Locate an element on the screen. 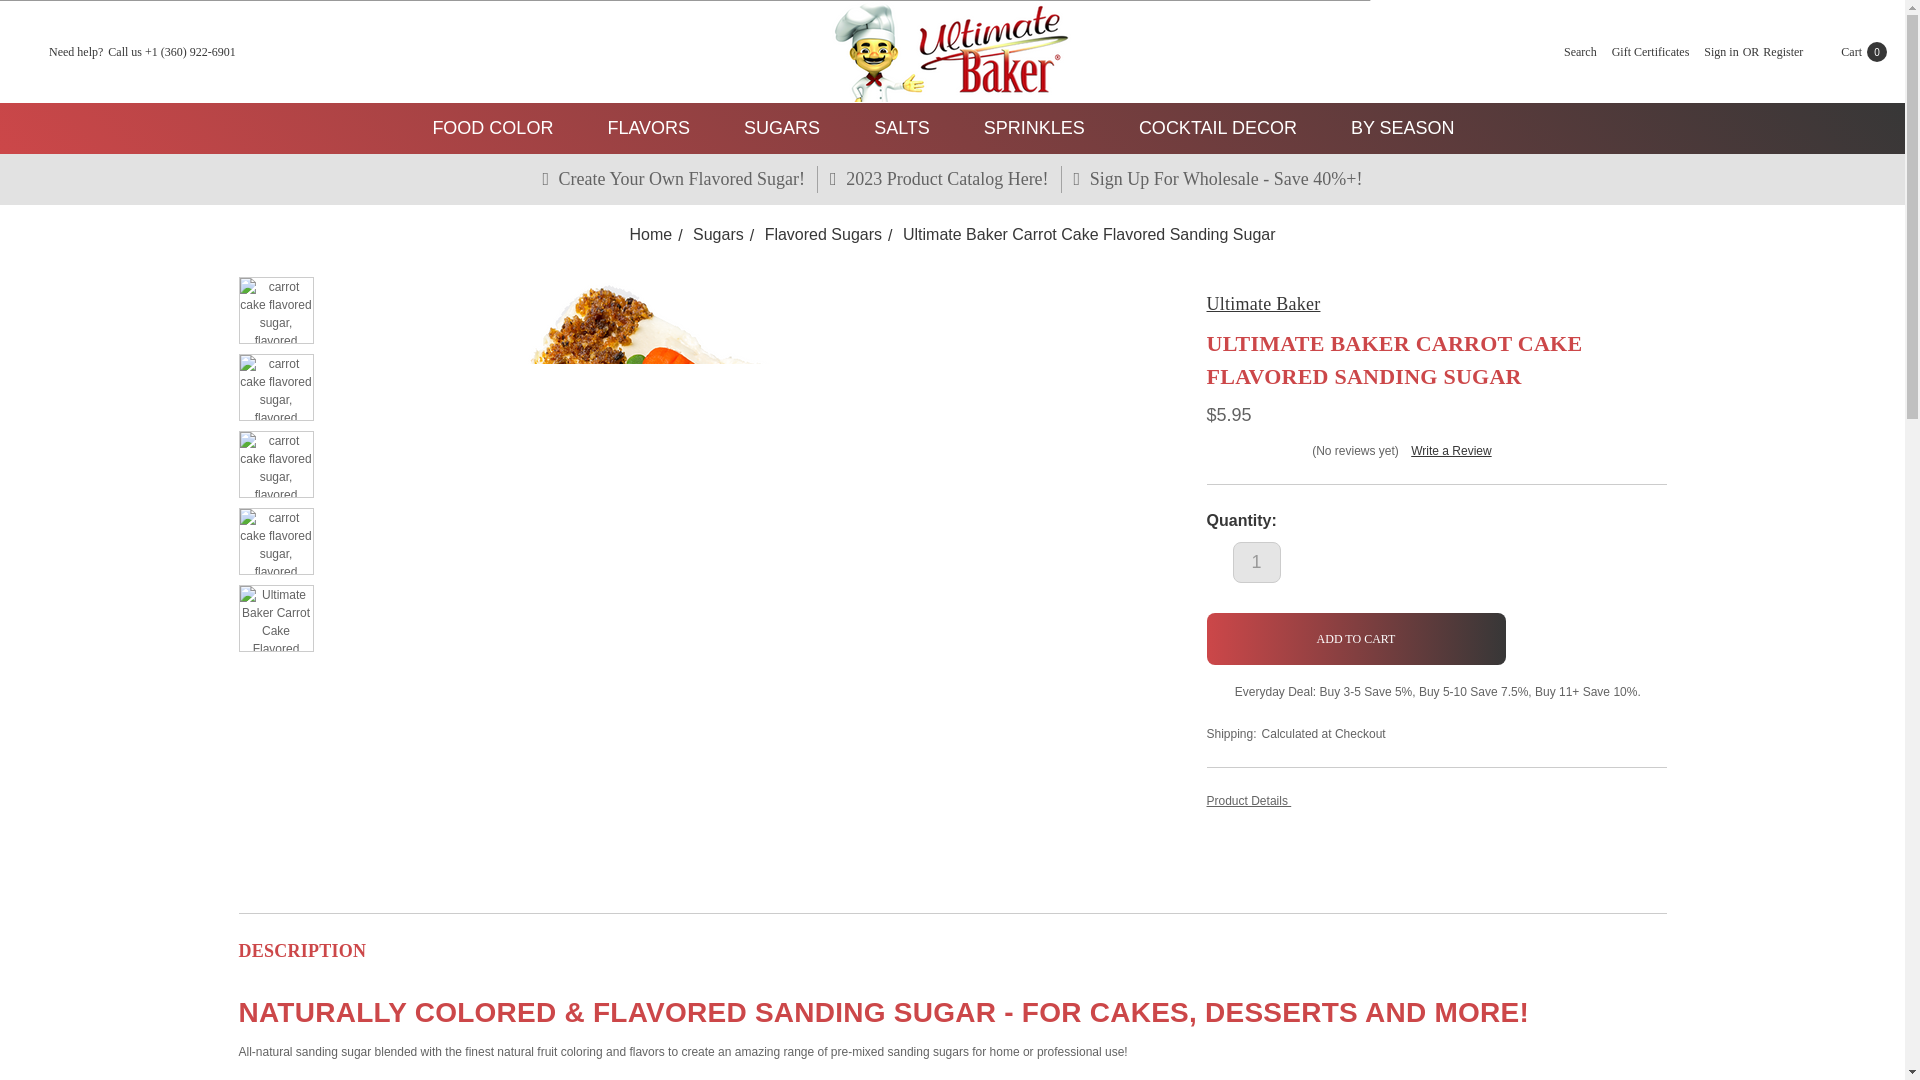 The width and height of the screenshot is (1920, 1080). Product Details is located at coordinates (1436, 800).